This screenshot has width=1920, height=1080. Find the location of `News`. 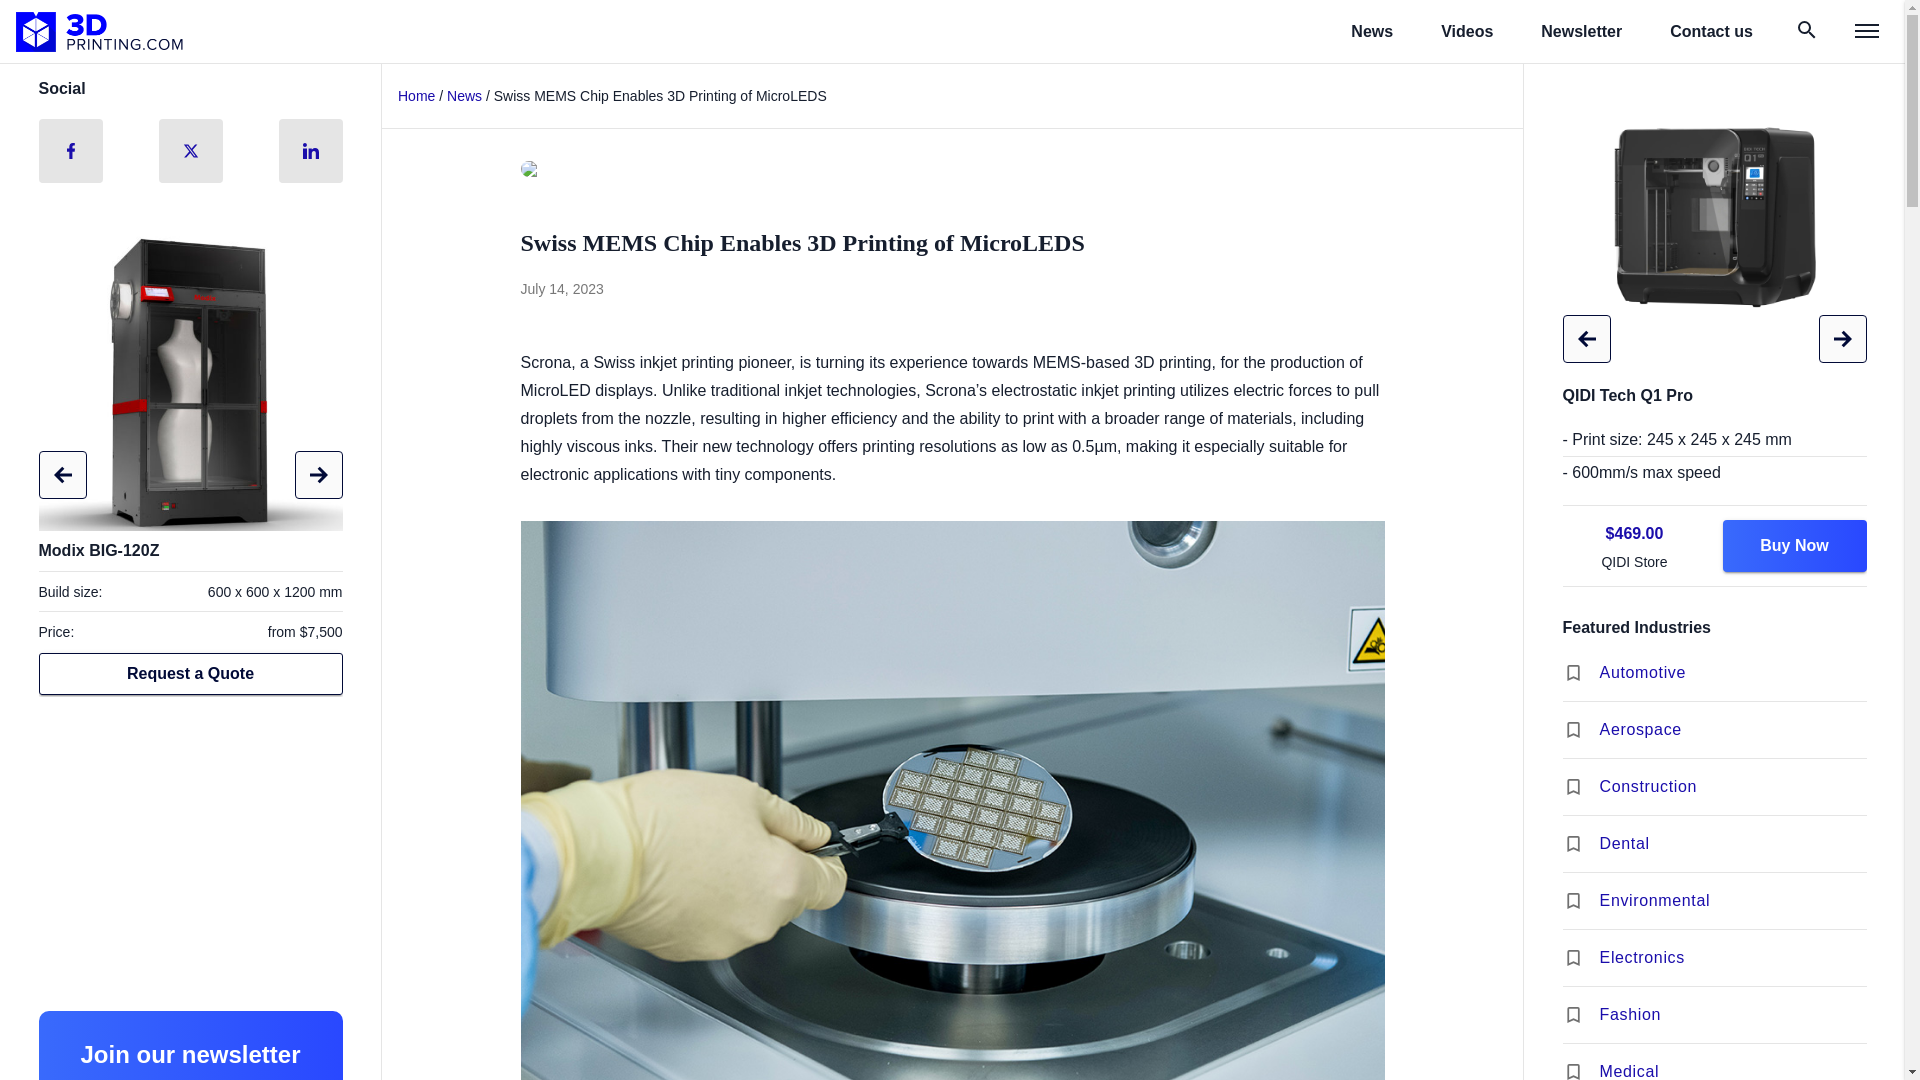

News is located at coordinates (464, 95).